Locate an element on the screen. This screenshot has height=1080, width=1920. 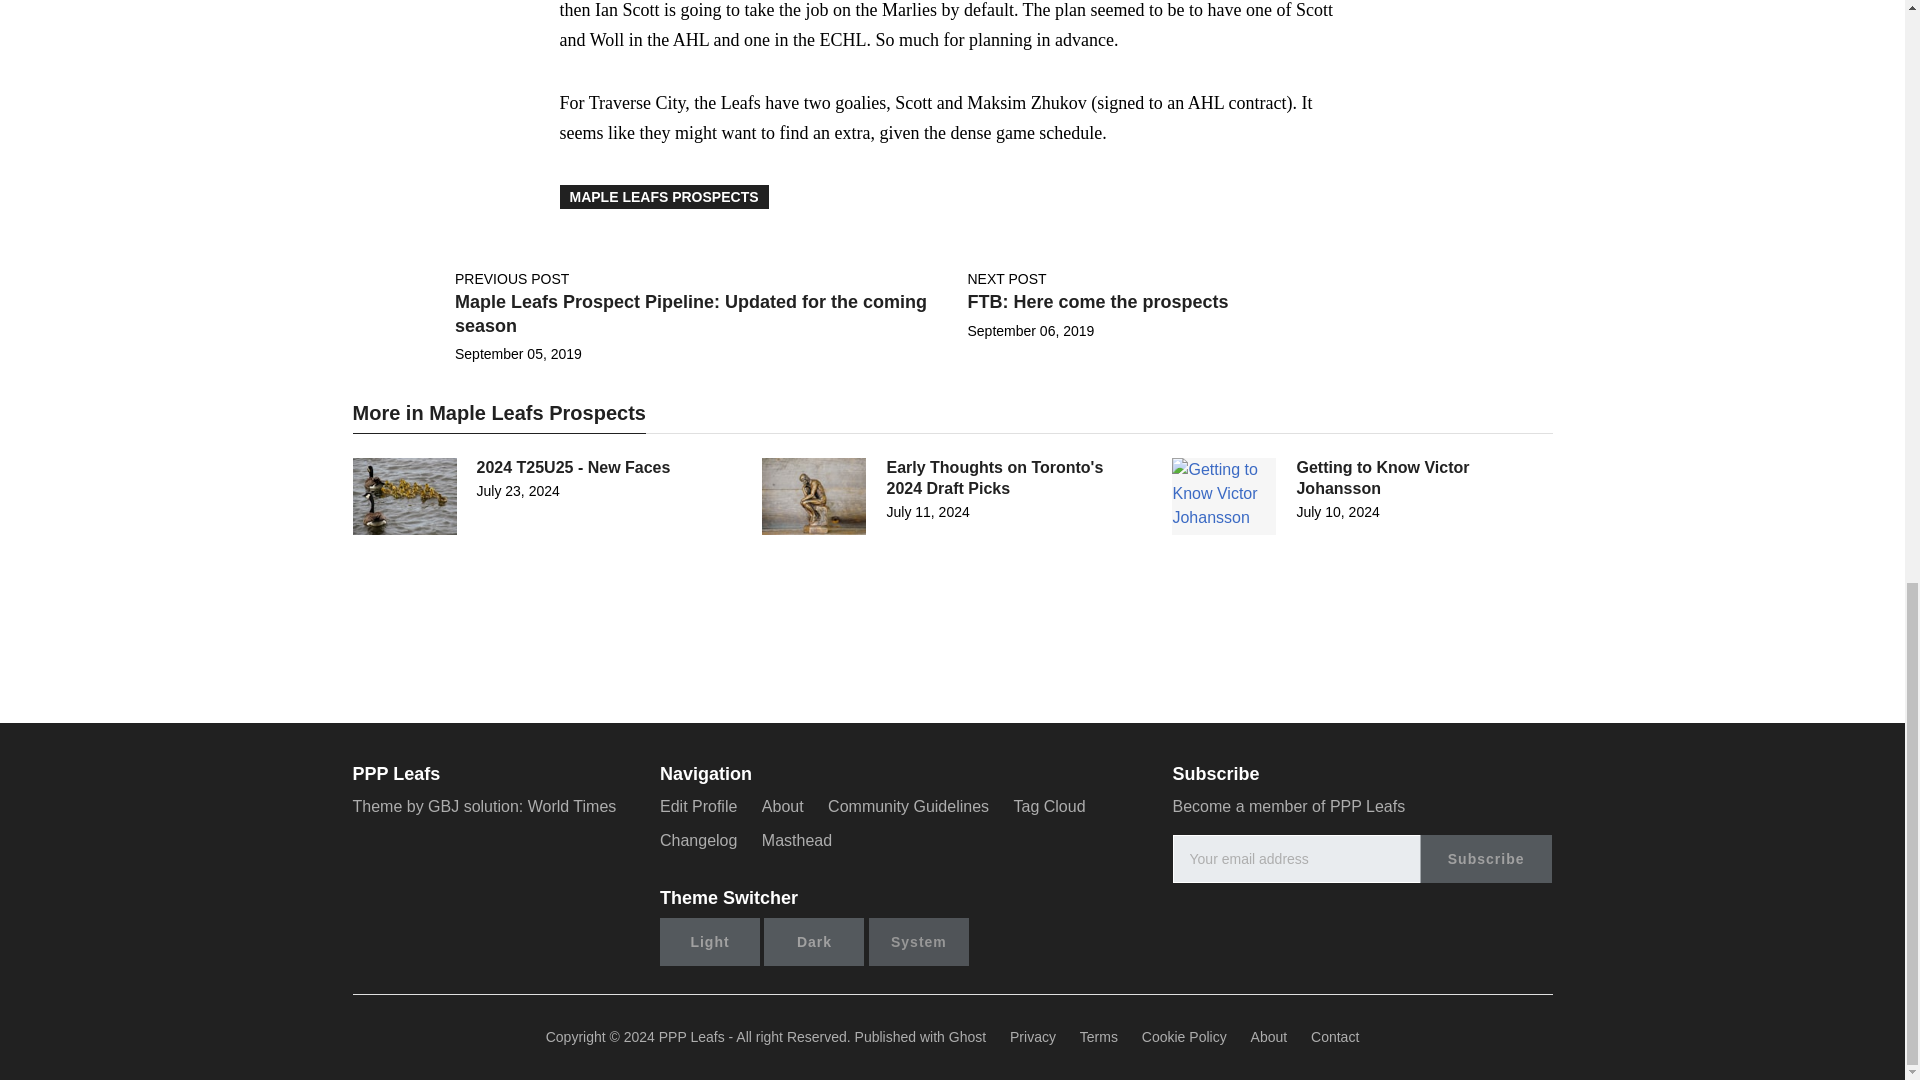
23 July, 2024 is located at coordinates (517, 490).